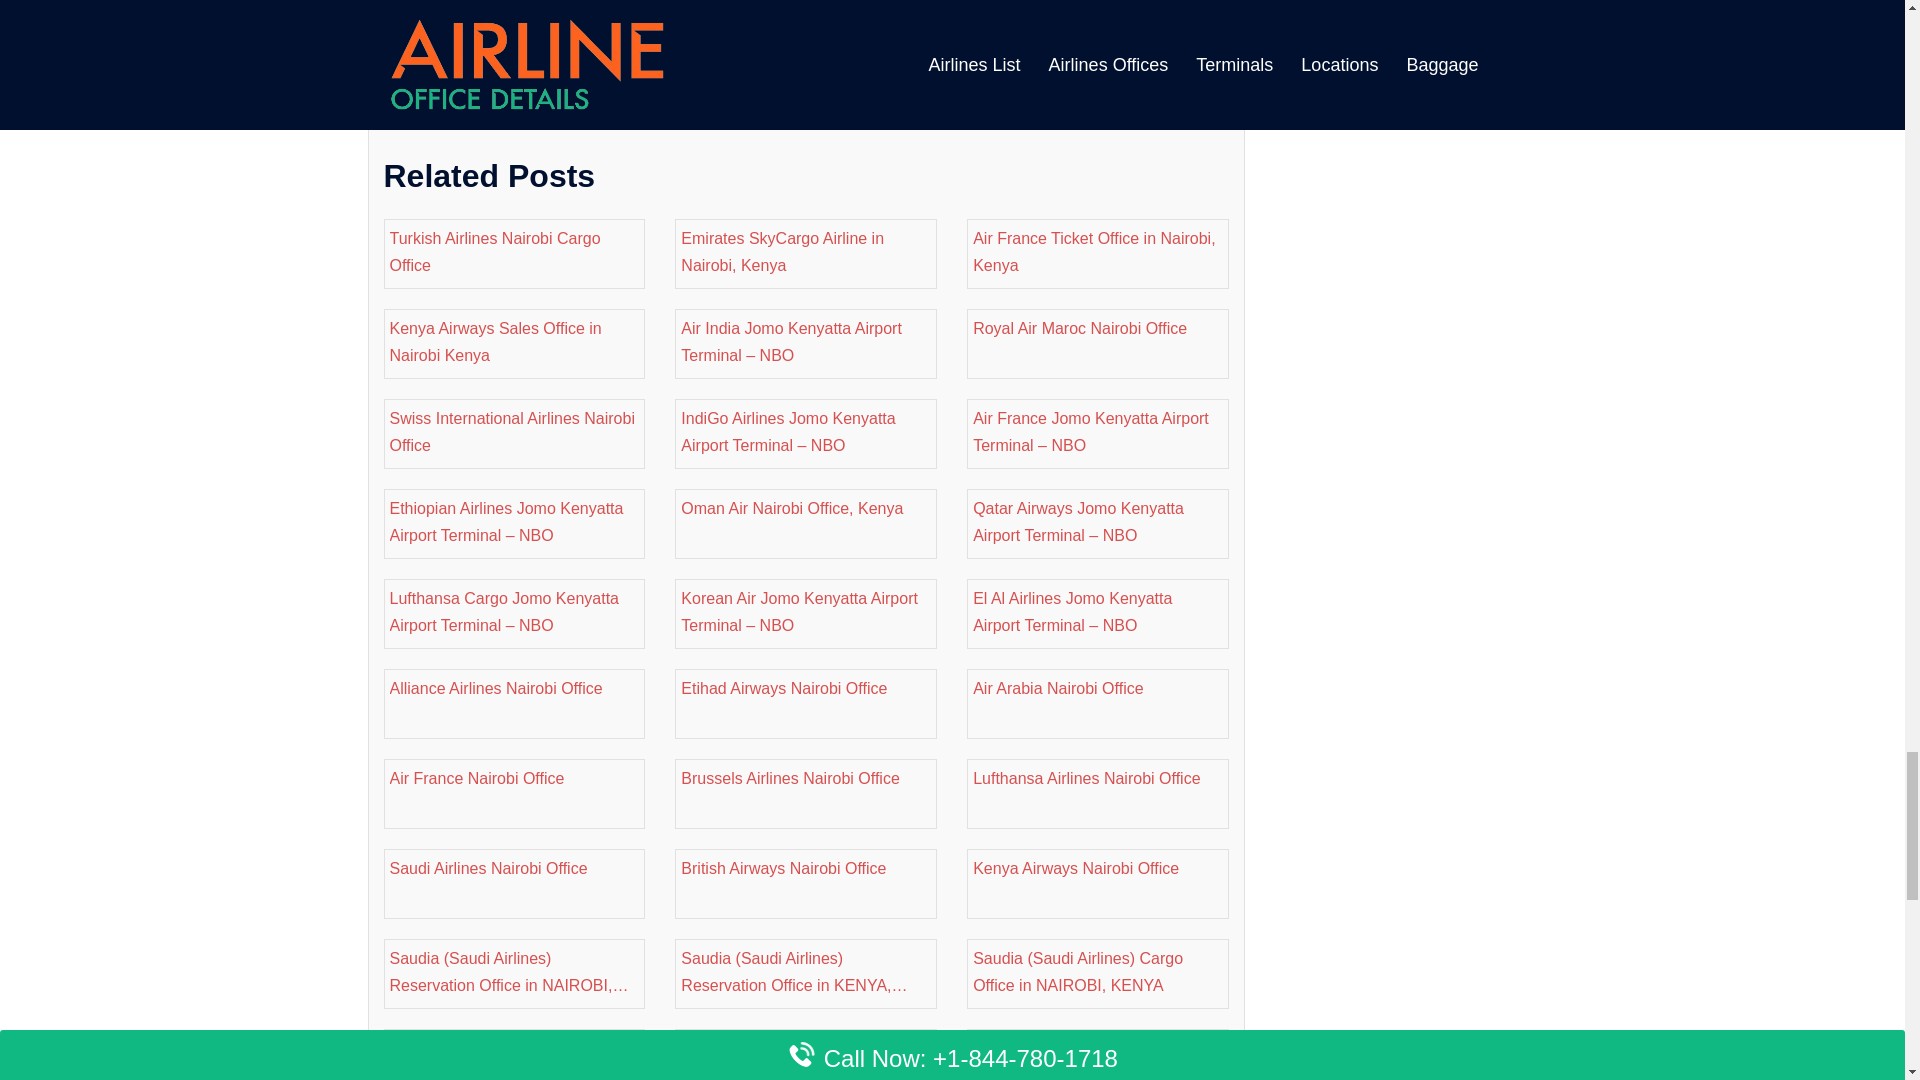 This screenshot has height=1080, width=1920. Describe the element at coordinates (576, 101) in the screenshot. I see `South African Airways` at that location.